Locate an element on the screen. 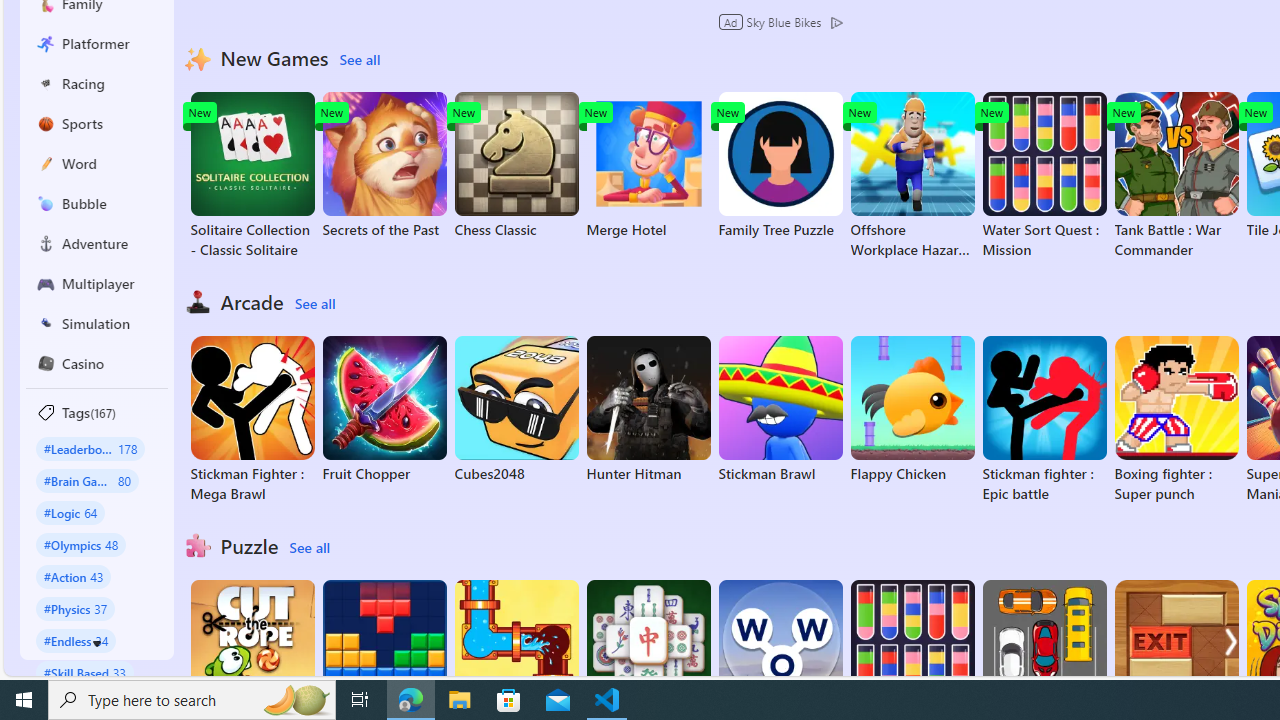 The image size is (1280, 720). Stickman Fighter : Mega Brawl is located at coordinates (252, 420).